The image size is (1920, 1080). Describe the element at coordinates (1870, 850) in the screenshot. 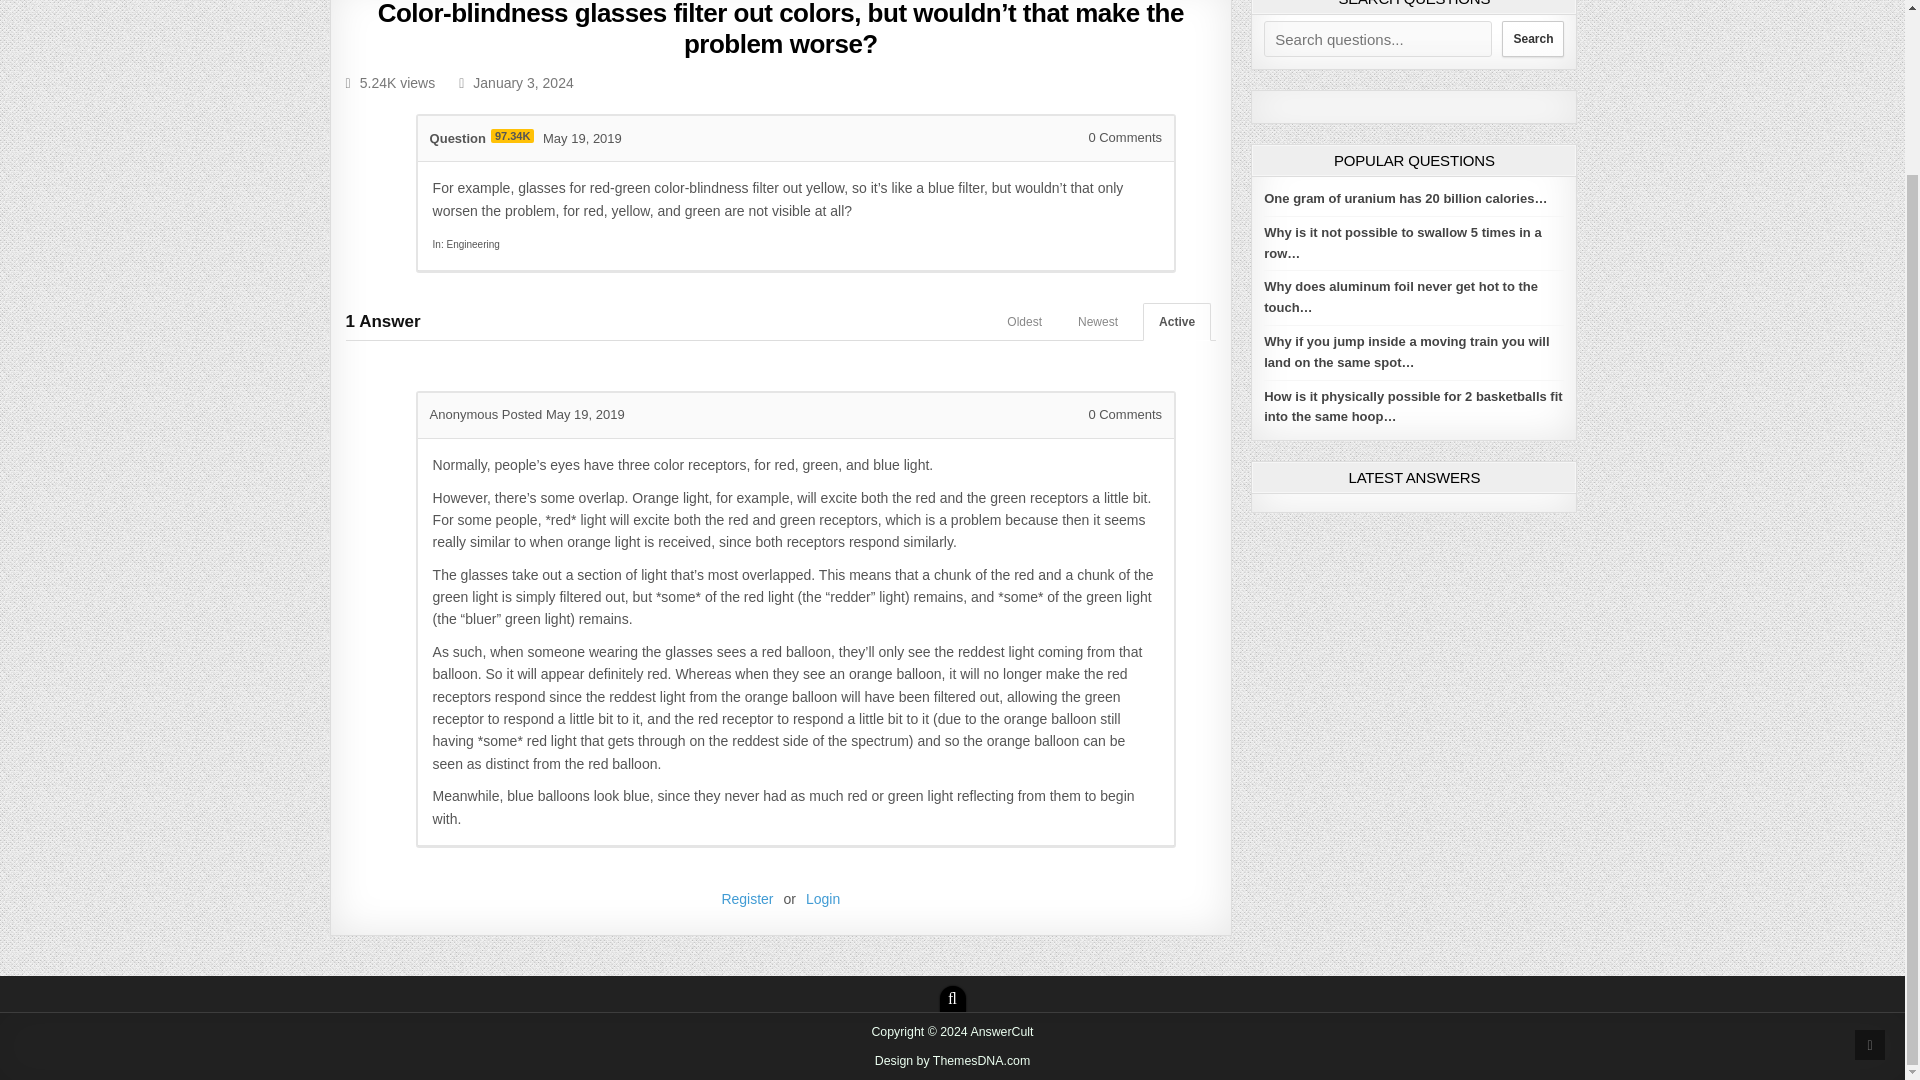

I see `Scroll to Top` at that location.